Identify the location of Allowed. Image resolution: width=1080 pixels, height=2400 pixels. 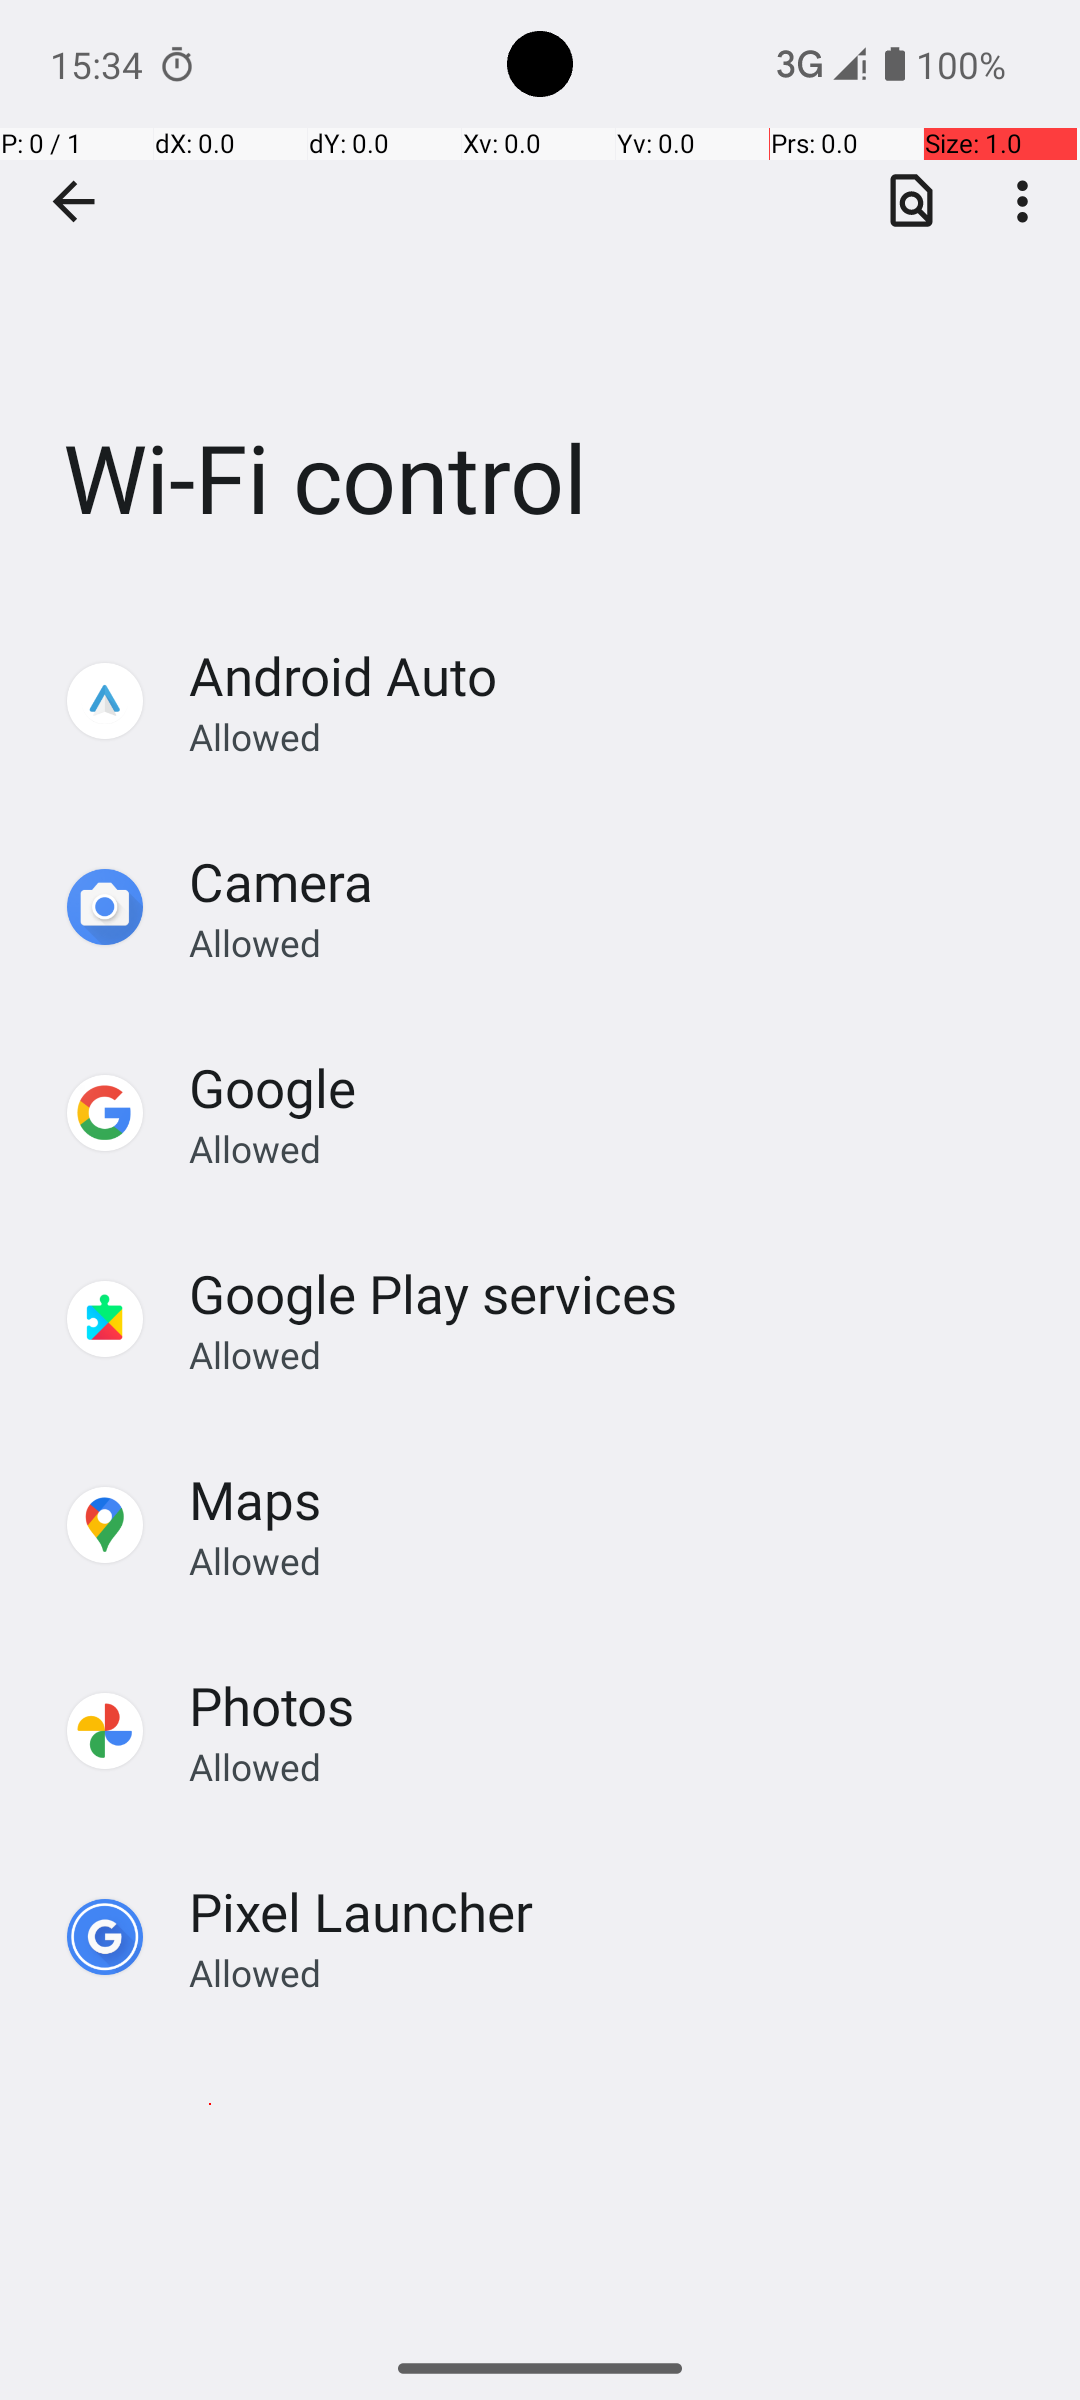
(614, 736).